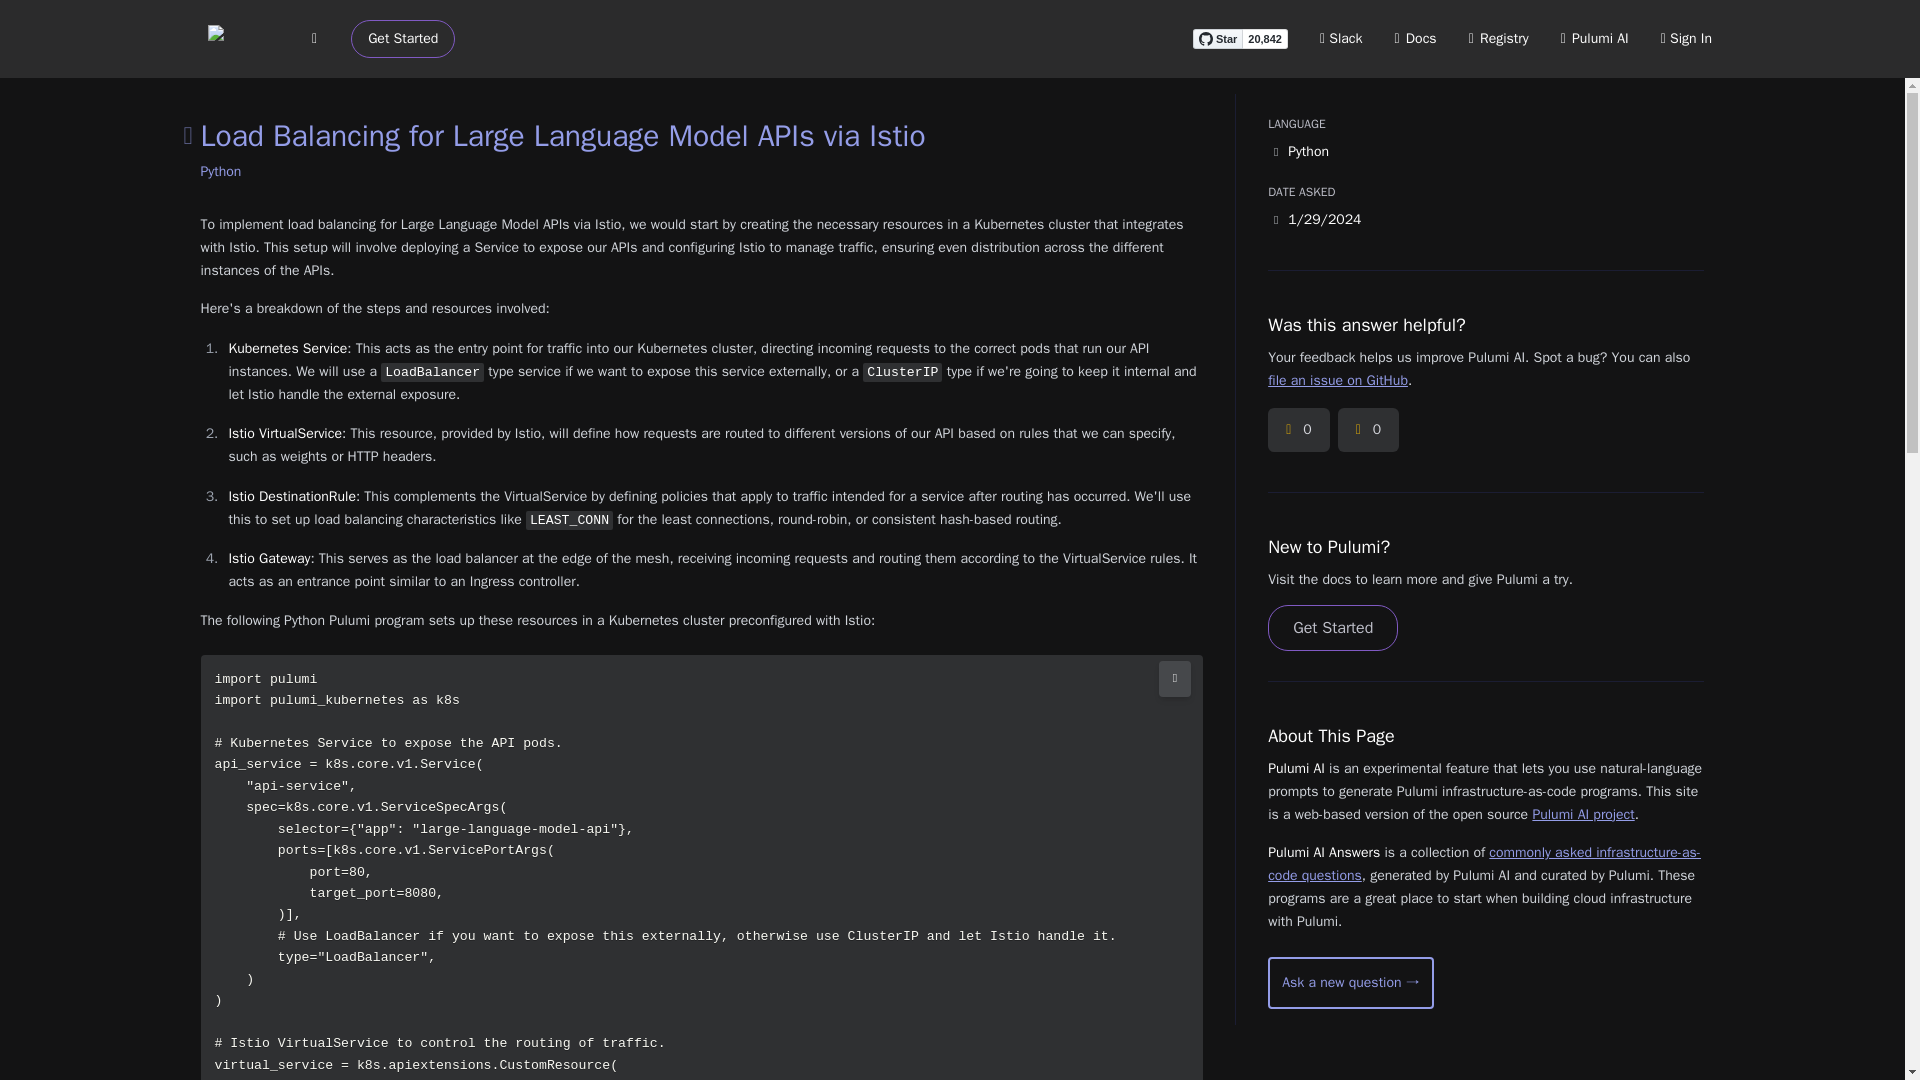 This screenshot has width=1920, height=1080. What do you see at coordinates (403, 39) in the screenshot?
I see `Get Started` at bounding box center [403, 39].